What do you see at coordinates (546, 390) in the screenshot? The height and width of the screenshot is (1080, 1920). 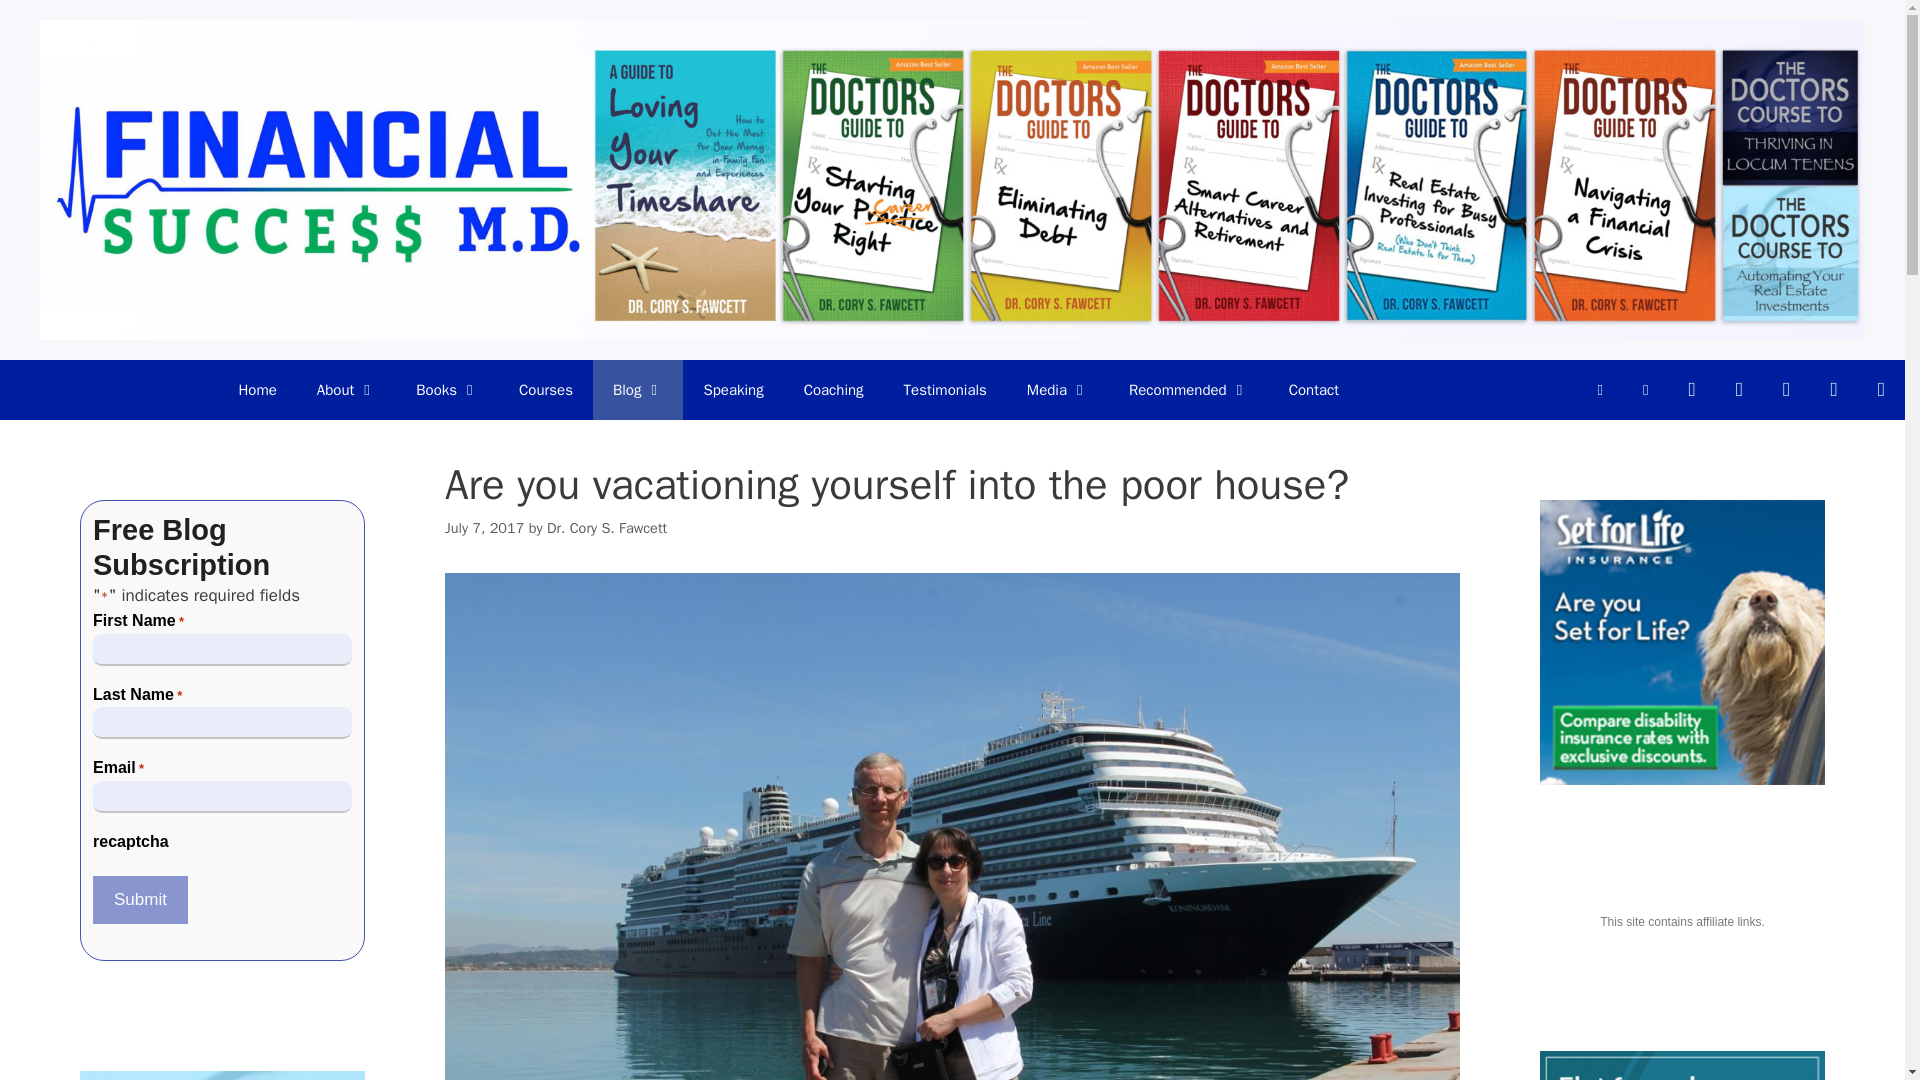 I see `Courses` at bounding box center [546, 390].